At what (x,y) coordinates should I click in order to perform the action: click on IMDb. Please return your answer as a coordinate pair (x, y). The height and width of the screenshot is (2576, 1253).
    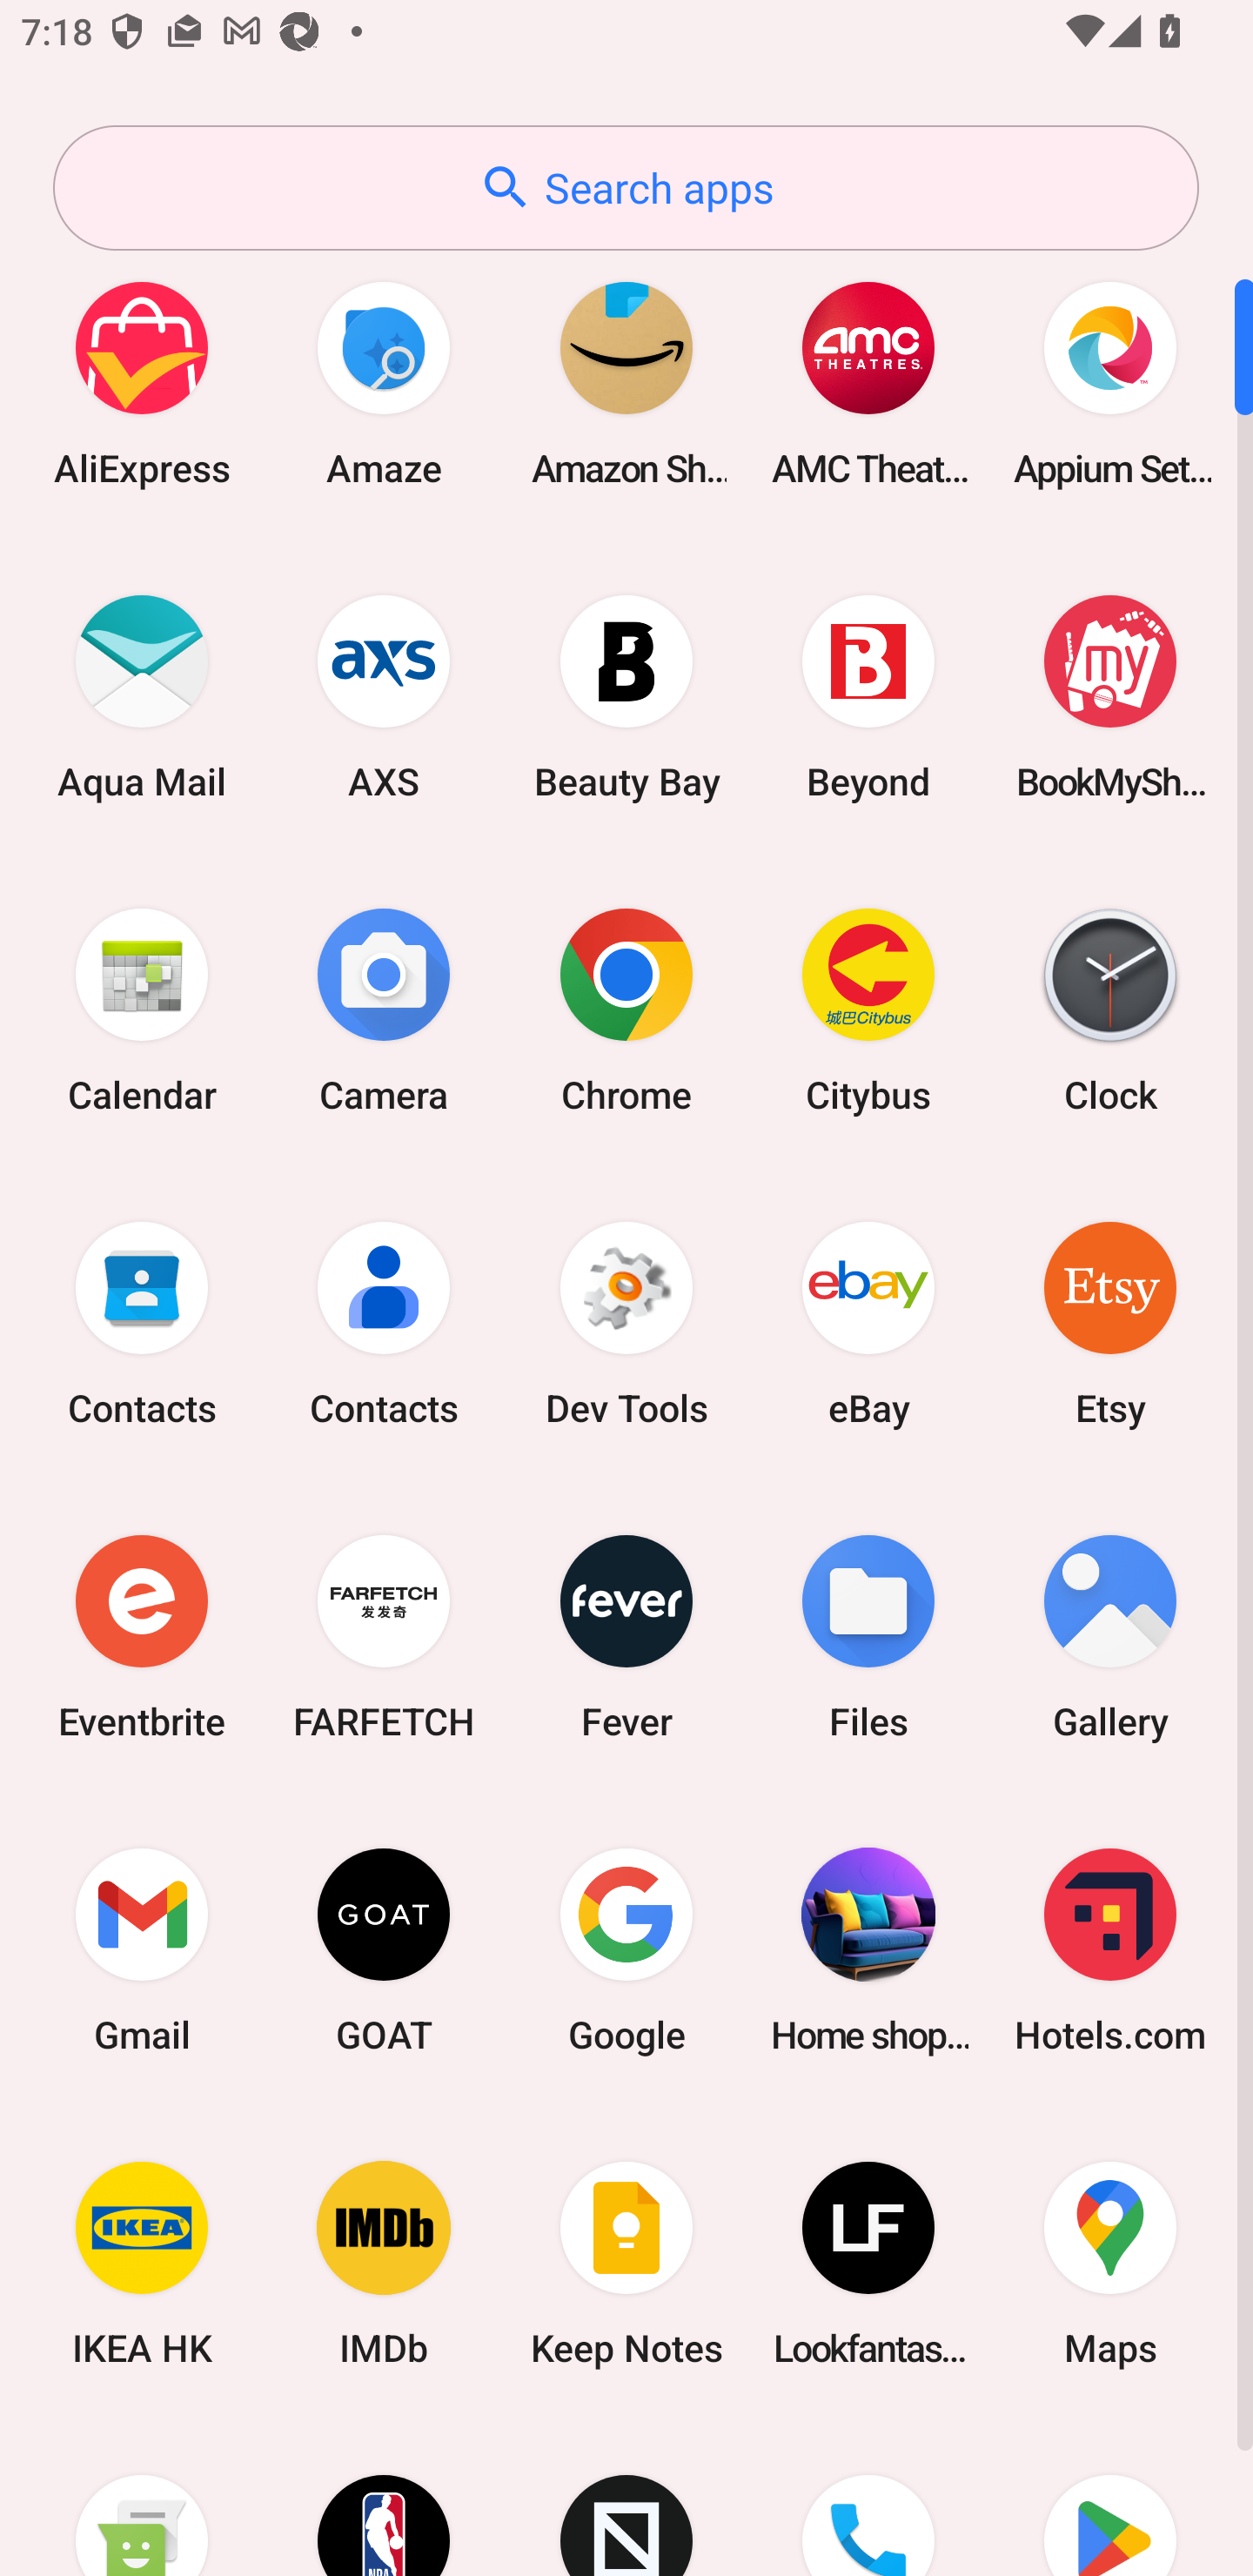
    Looking at the image, I should click on (384, 2264).